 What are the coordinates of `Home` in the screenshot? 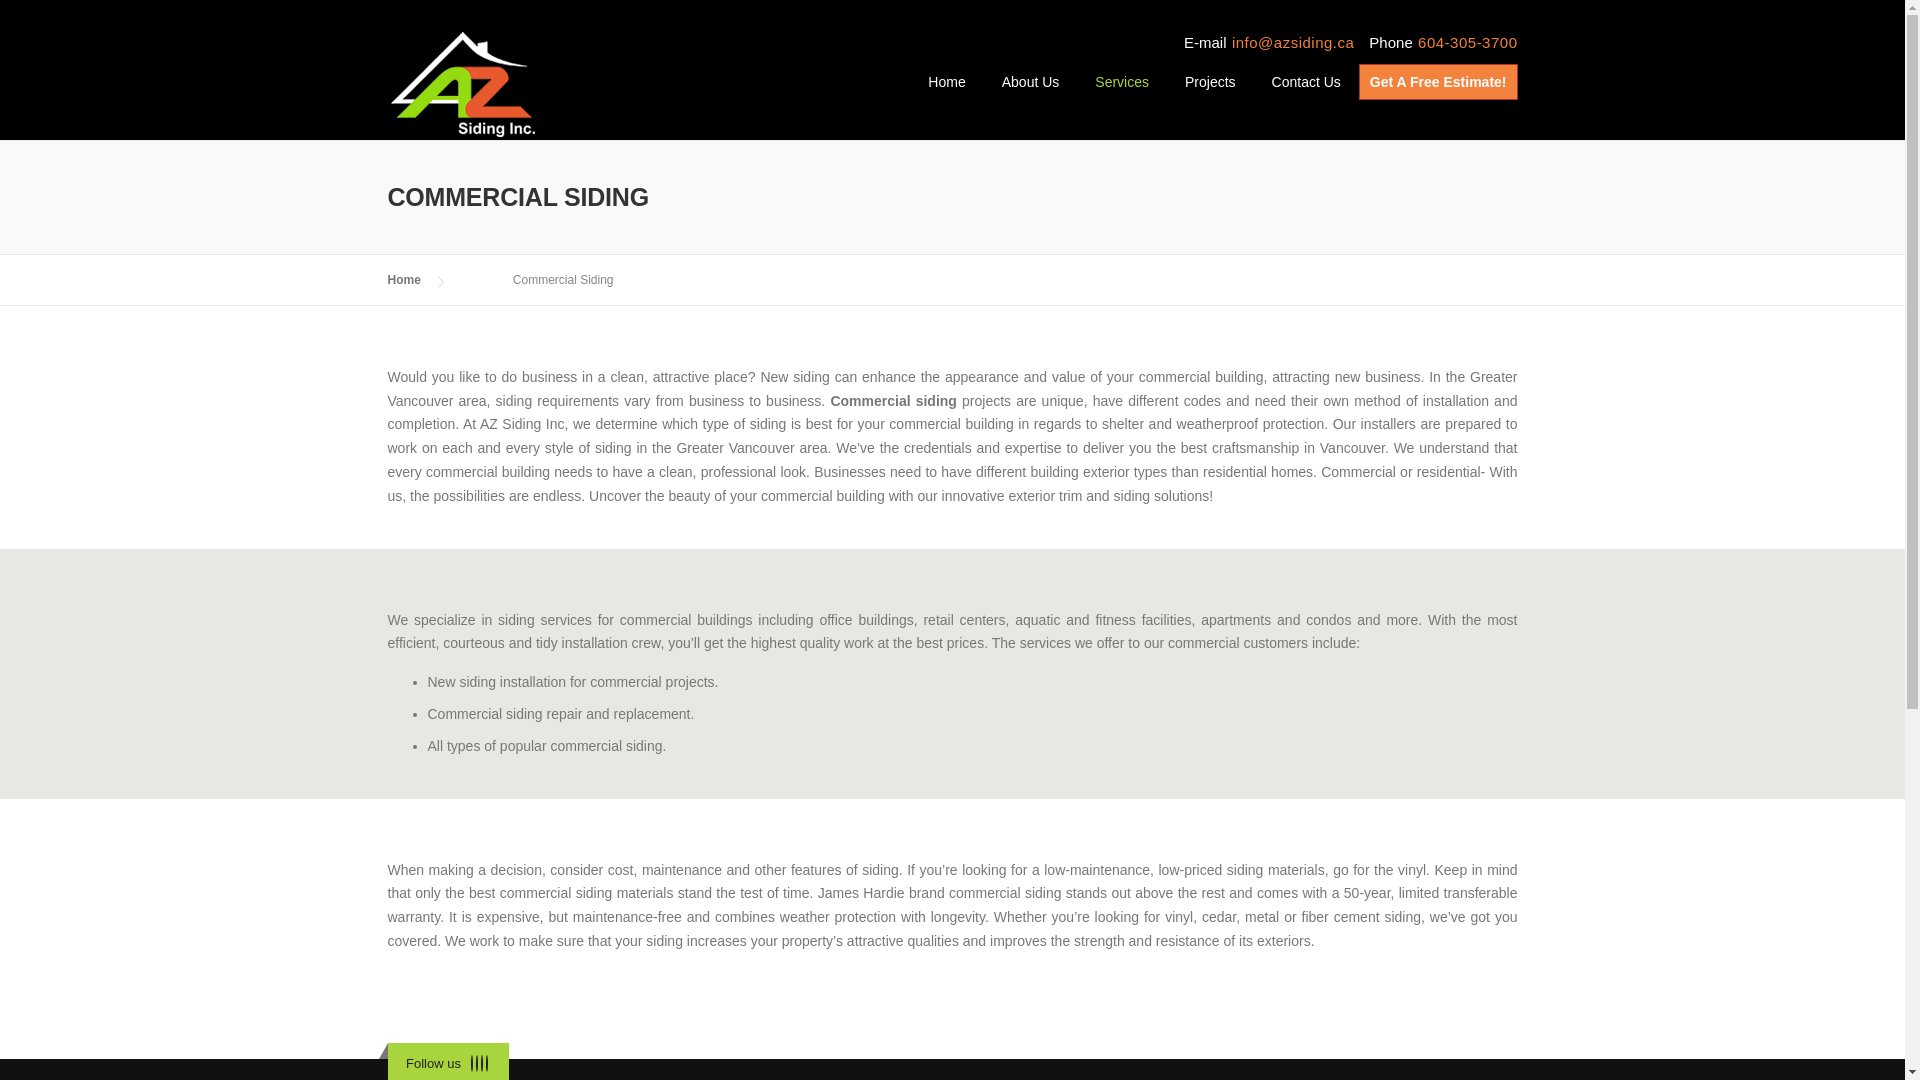 It's located at (946, 97).